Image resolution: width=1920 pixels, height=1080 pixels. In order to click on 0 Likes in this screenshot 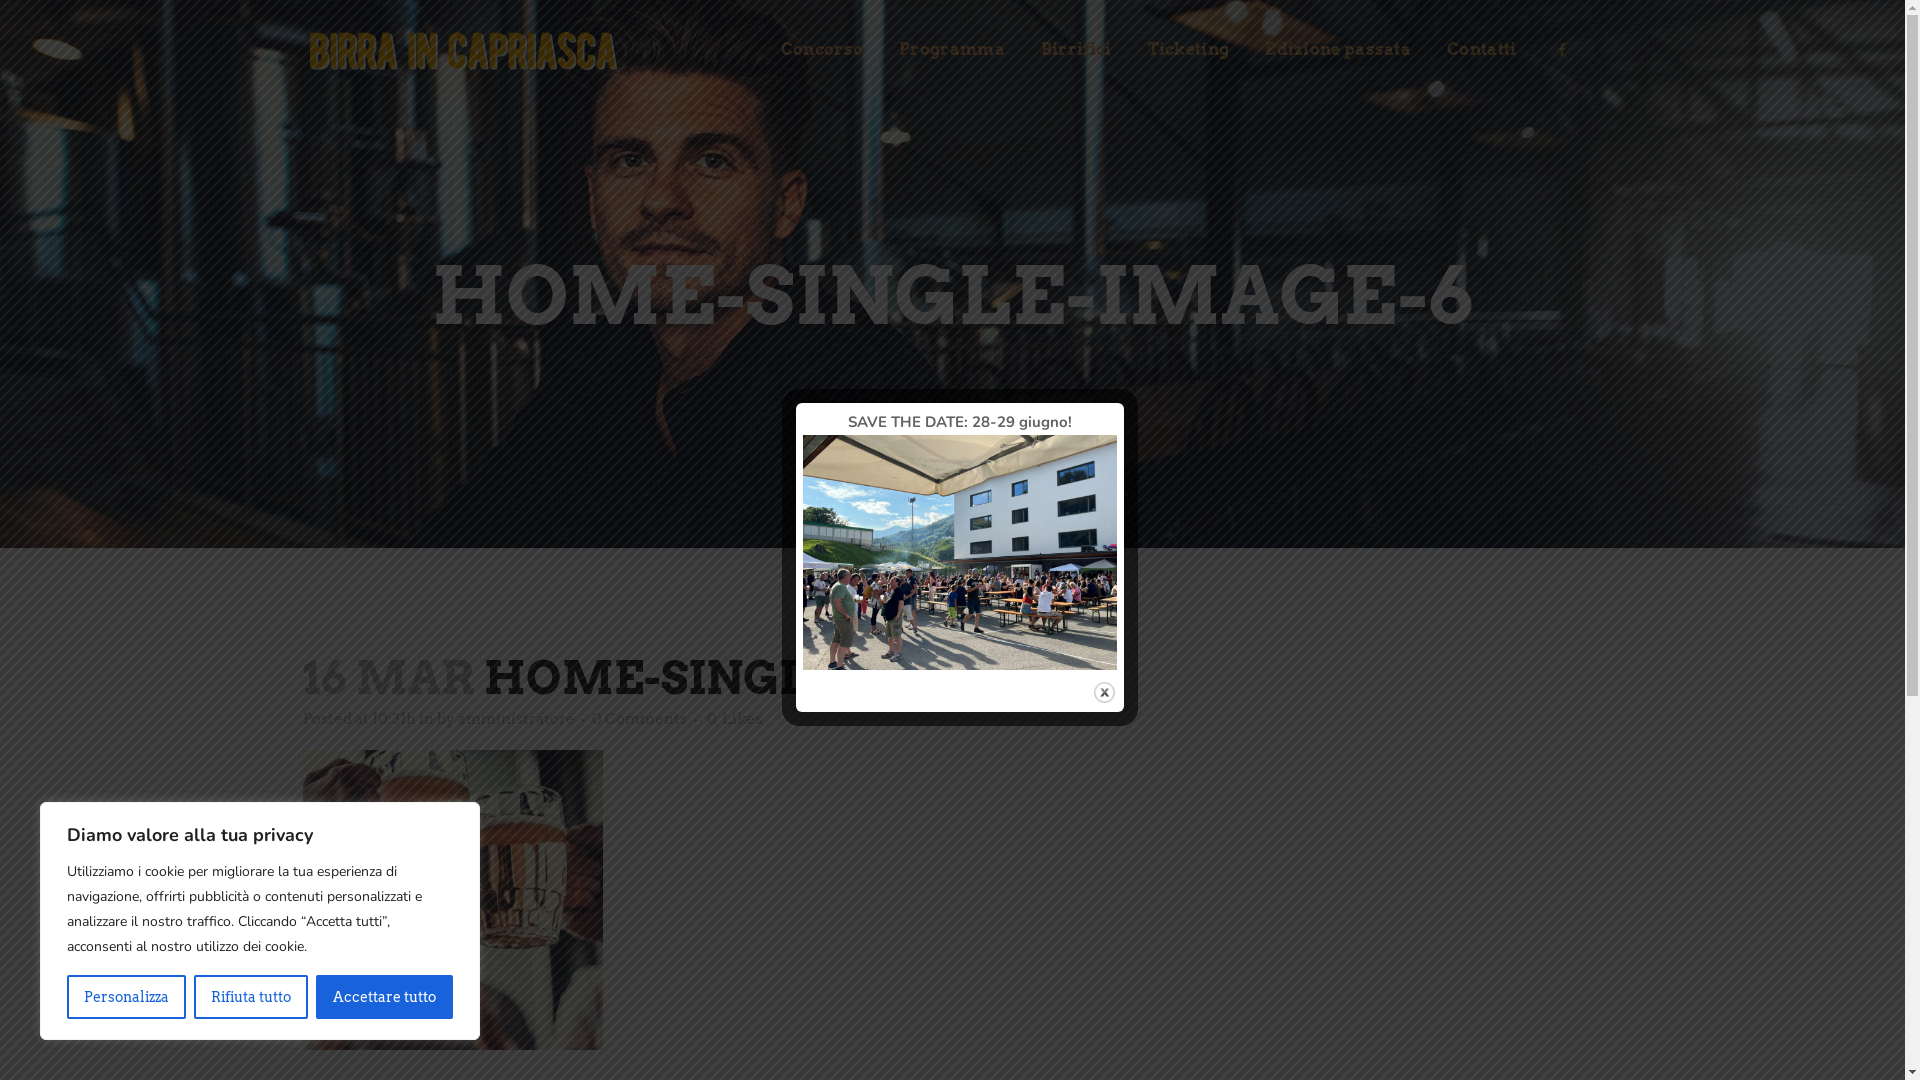, I will do `click(734, 719)`.